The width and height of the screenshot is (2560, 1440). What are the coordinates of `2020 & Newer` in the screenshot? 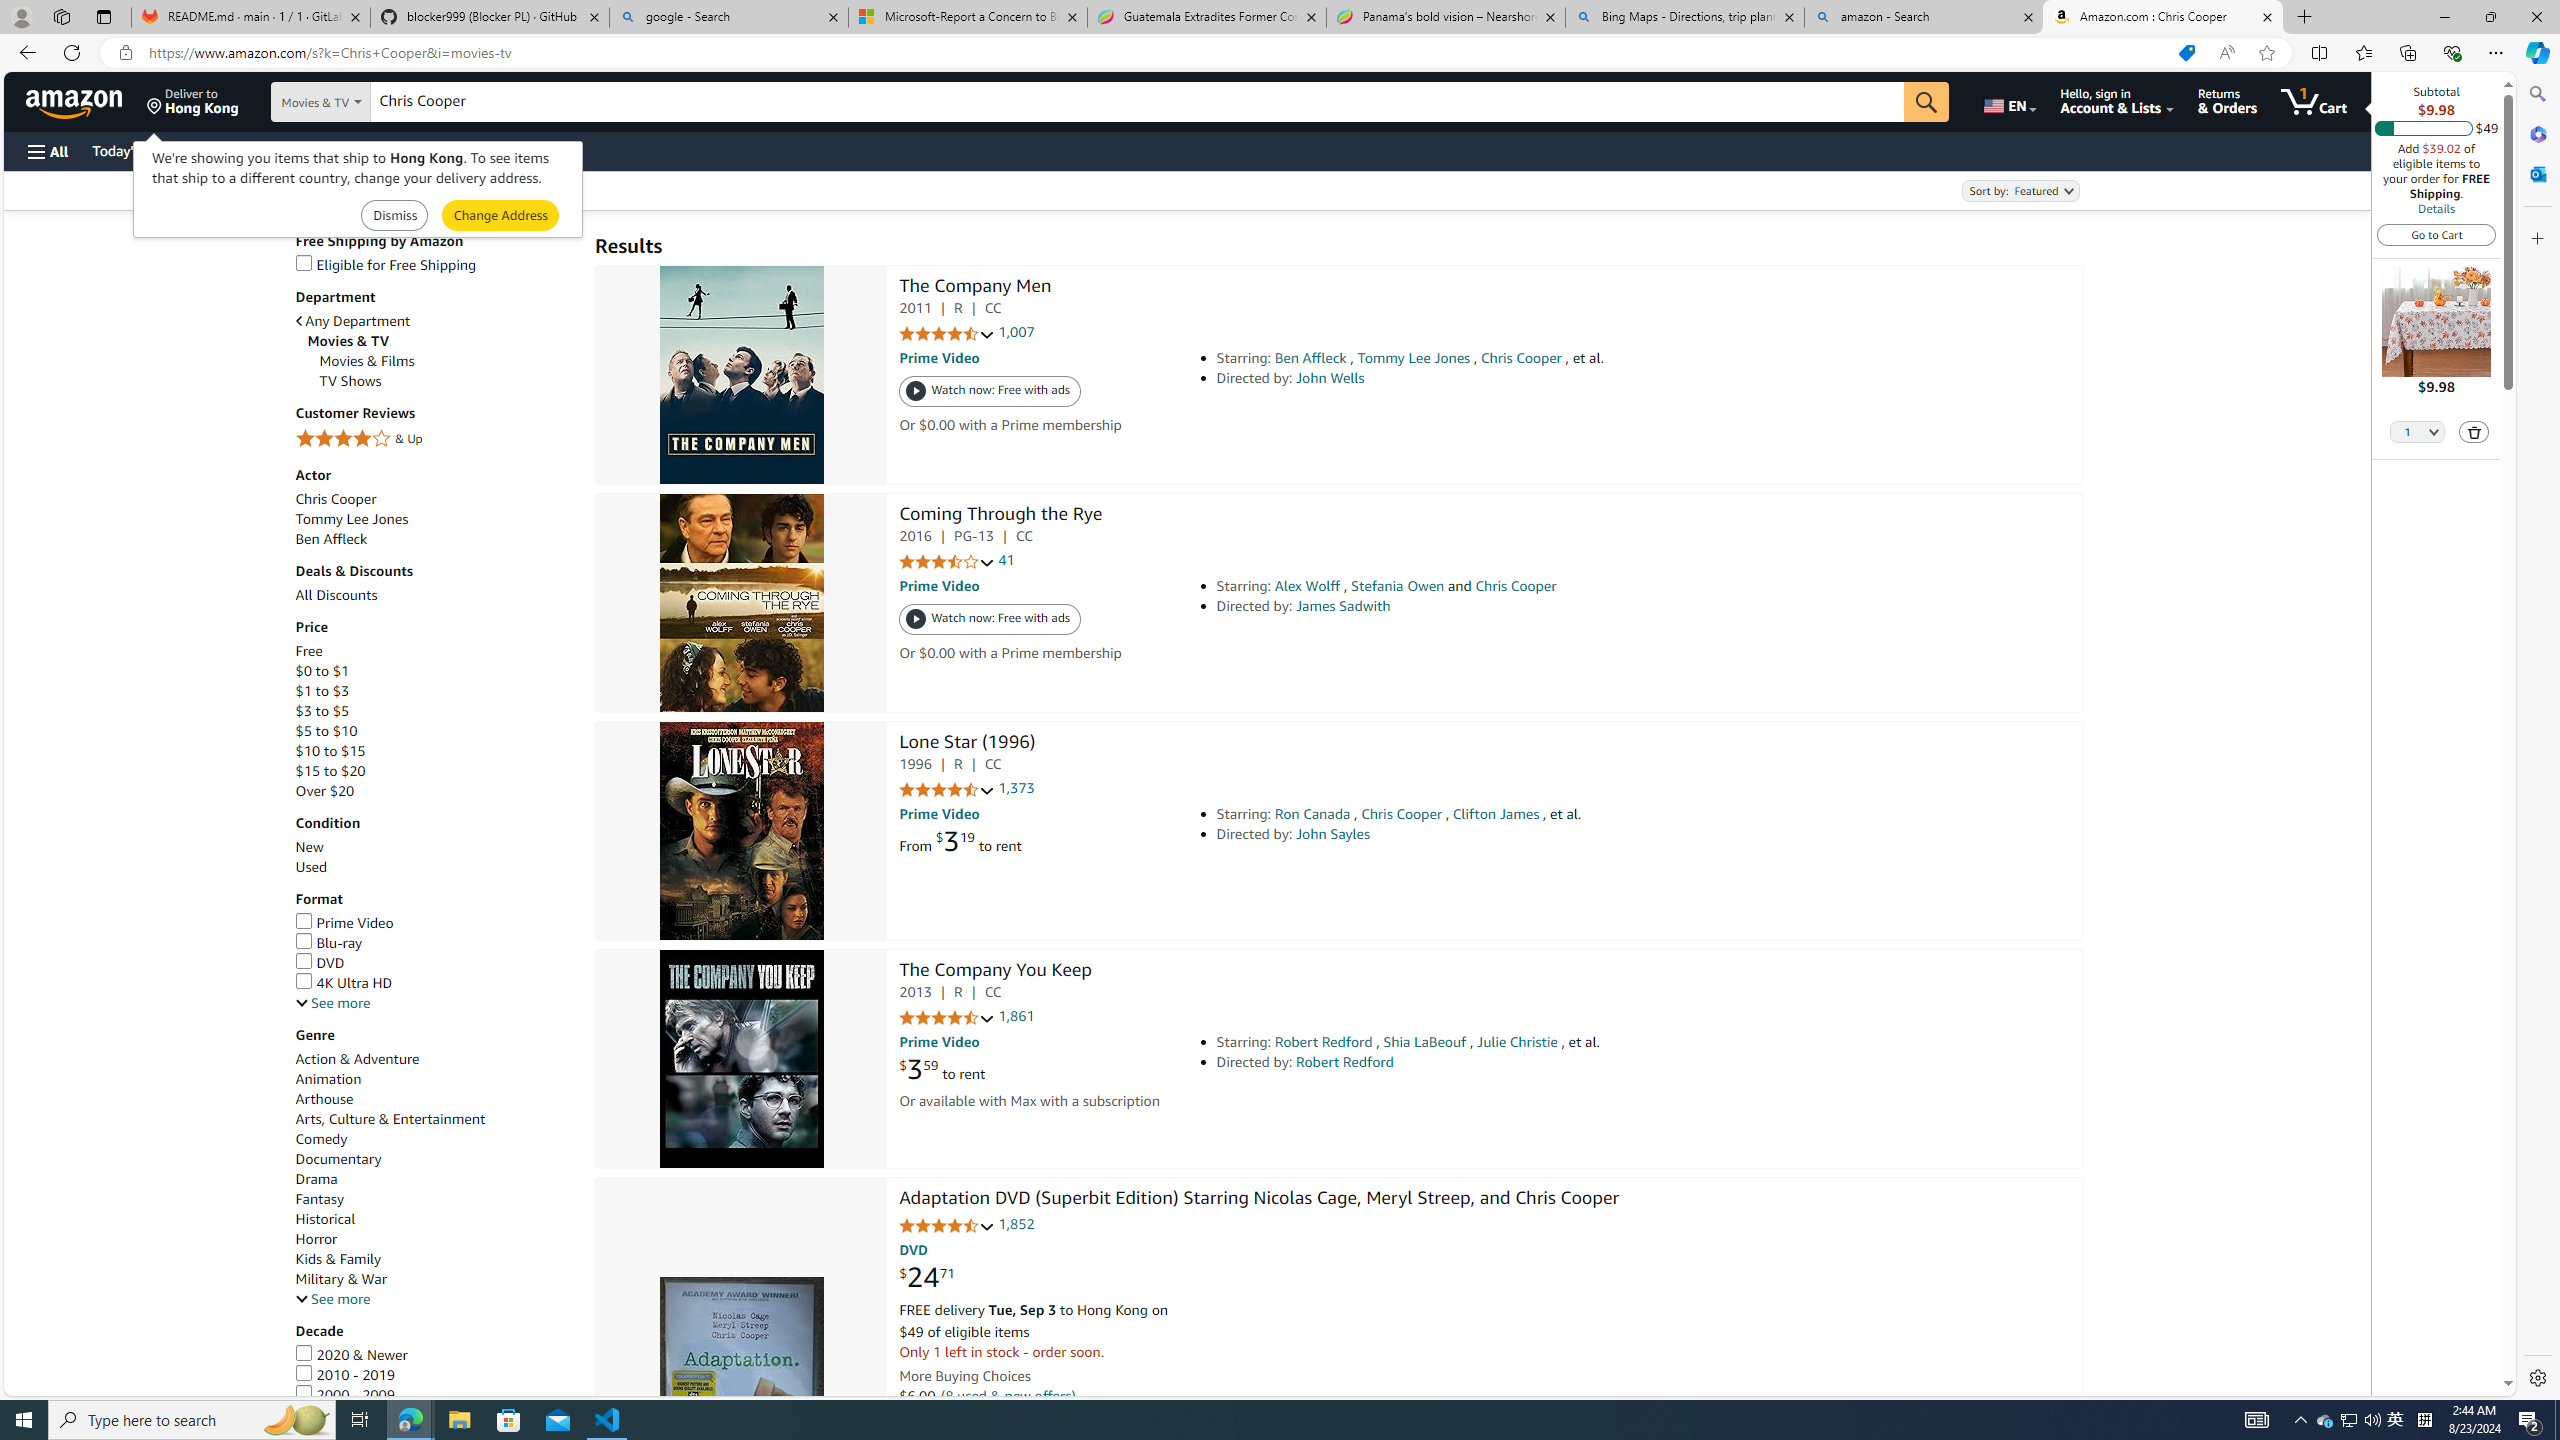 It's located at (435, 1354).